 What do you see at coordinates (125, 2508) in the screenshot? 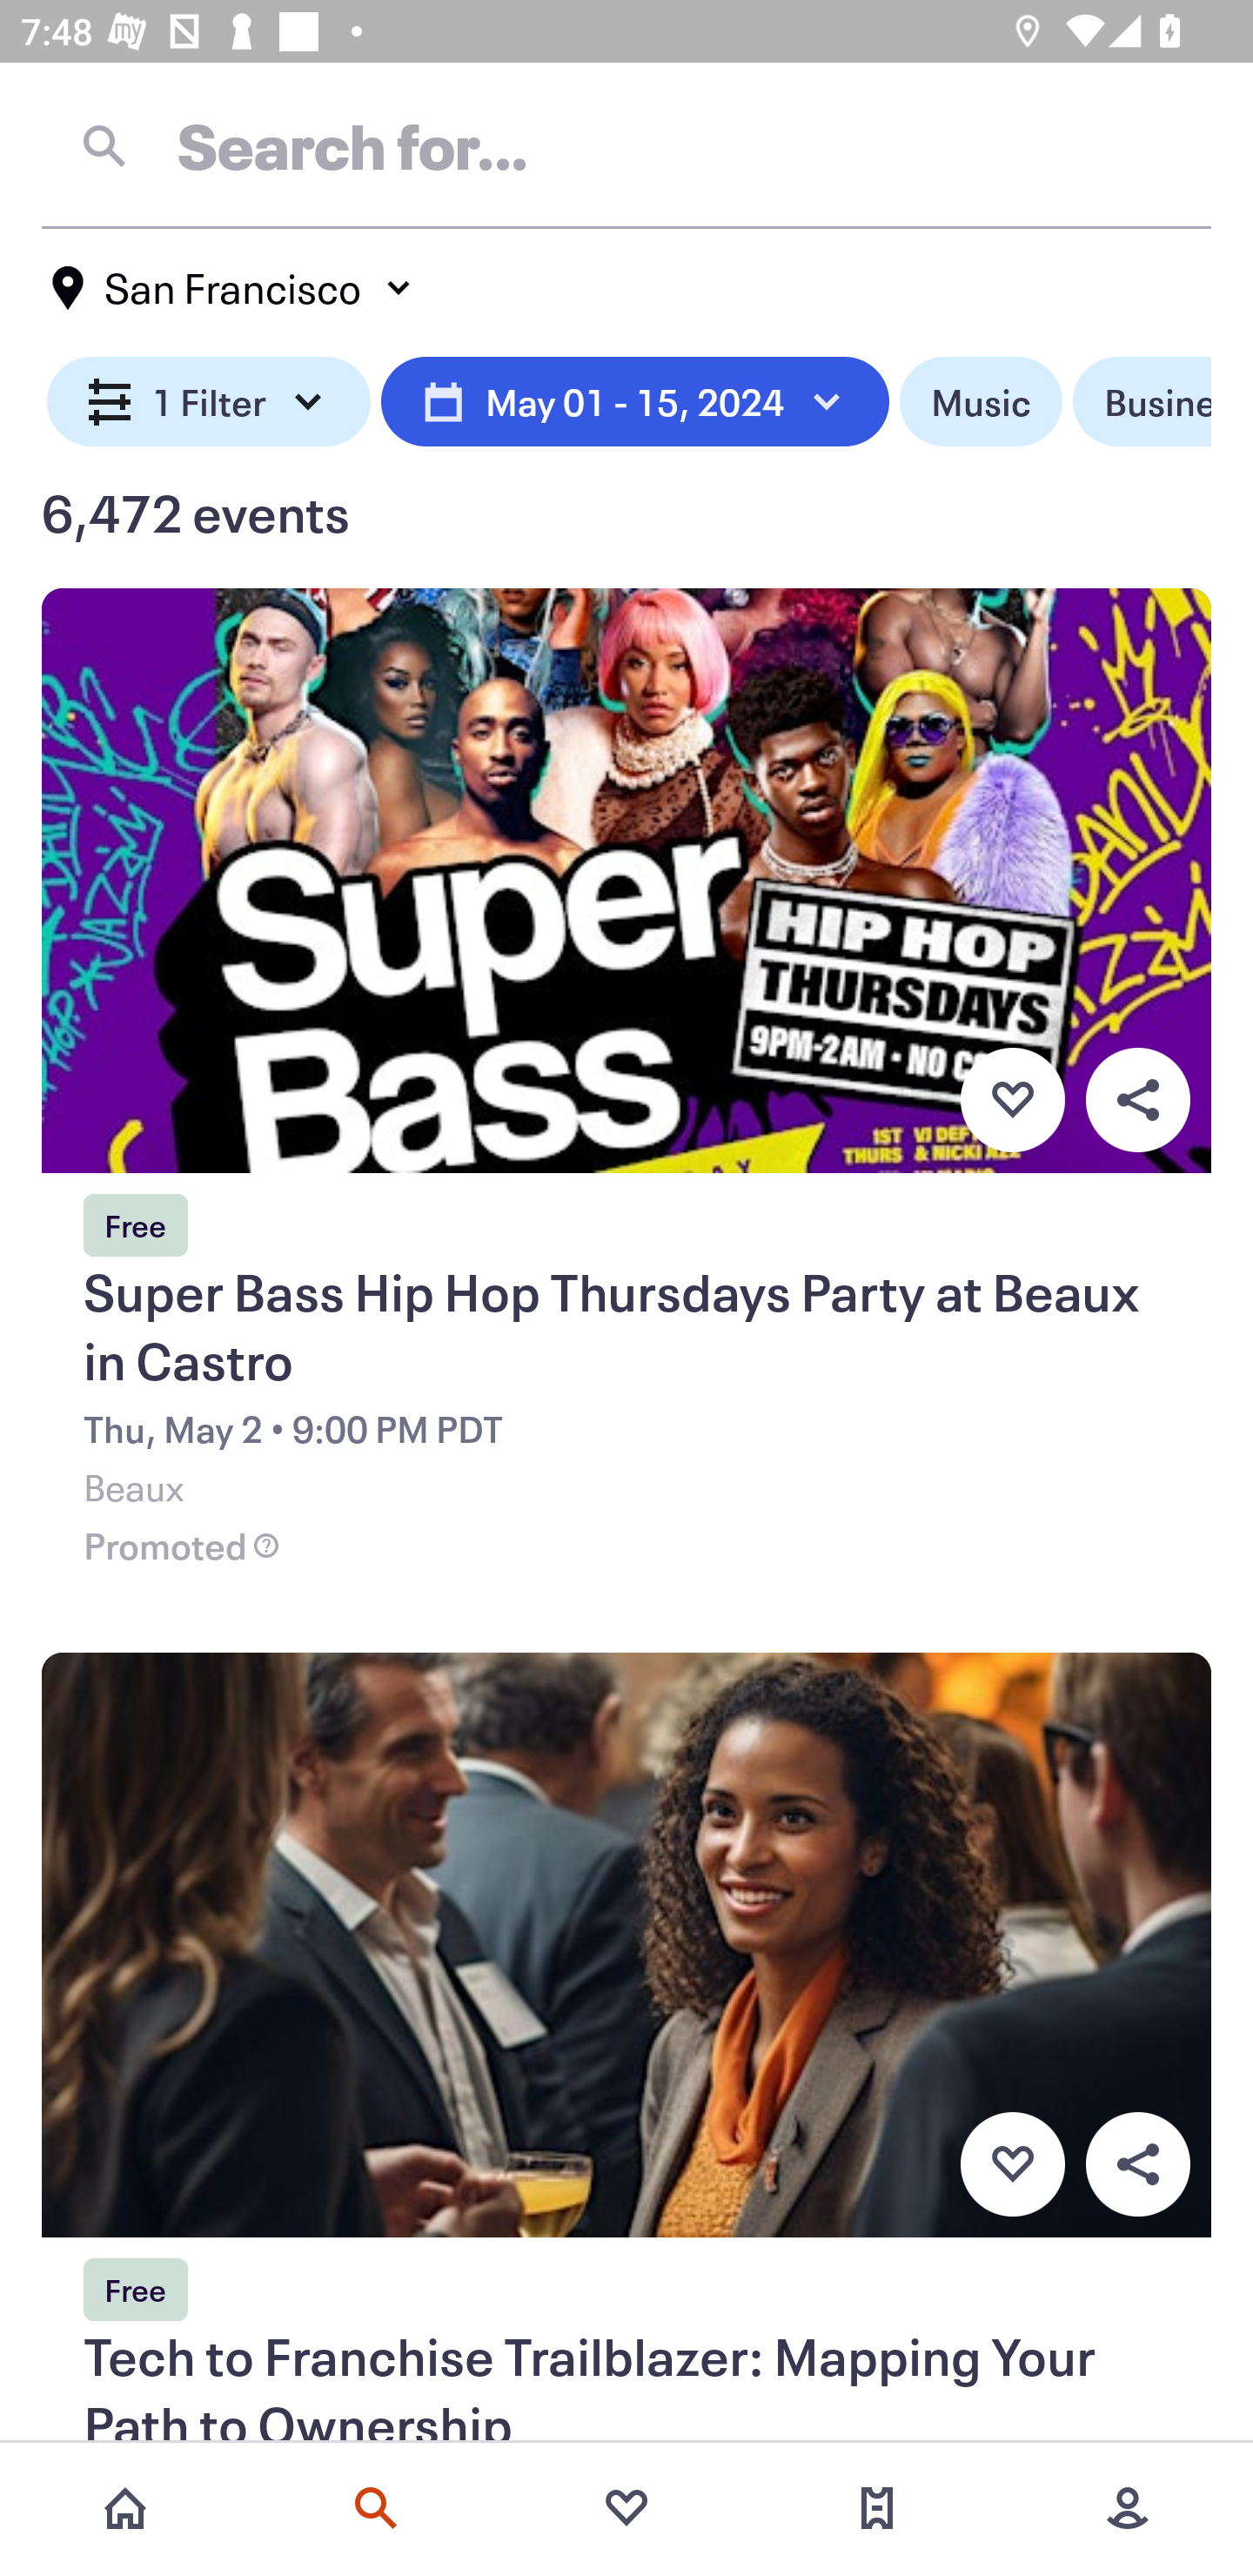
I see `Home` at bounding box center [125, 2508].